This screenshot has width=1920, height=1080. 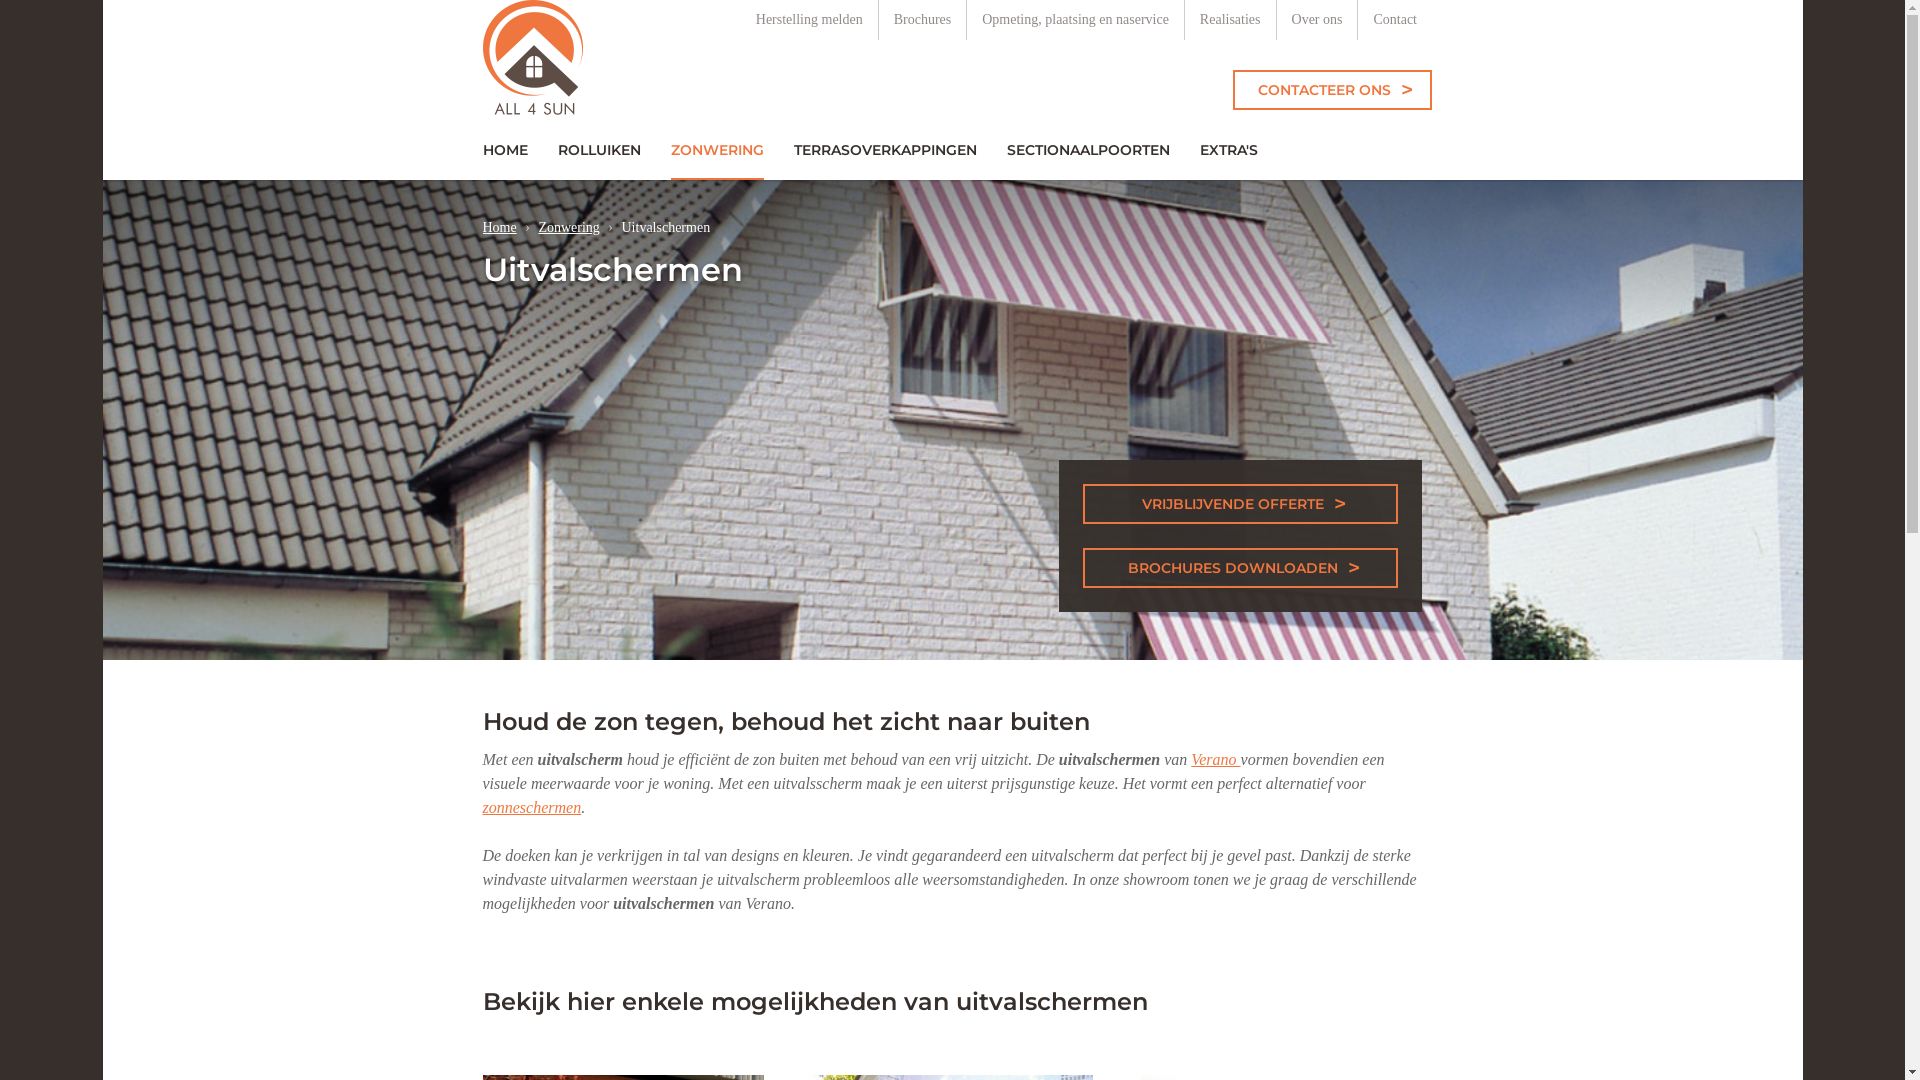 What do you see at coordinates (532, 60) in the screenshot?
I see `All4Sun | Keerbergen` at bounding box center [532, 60].